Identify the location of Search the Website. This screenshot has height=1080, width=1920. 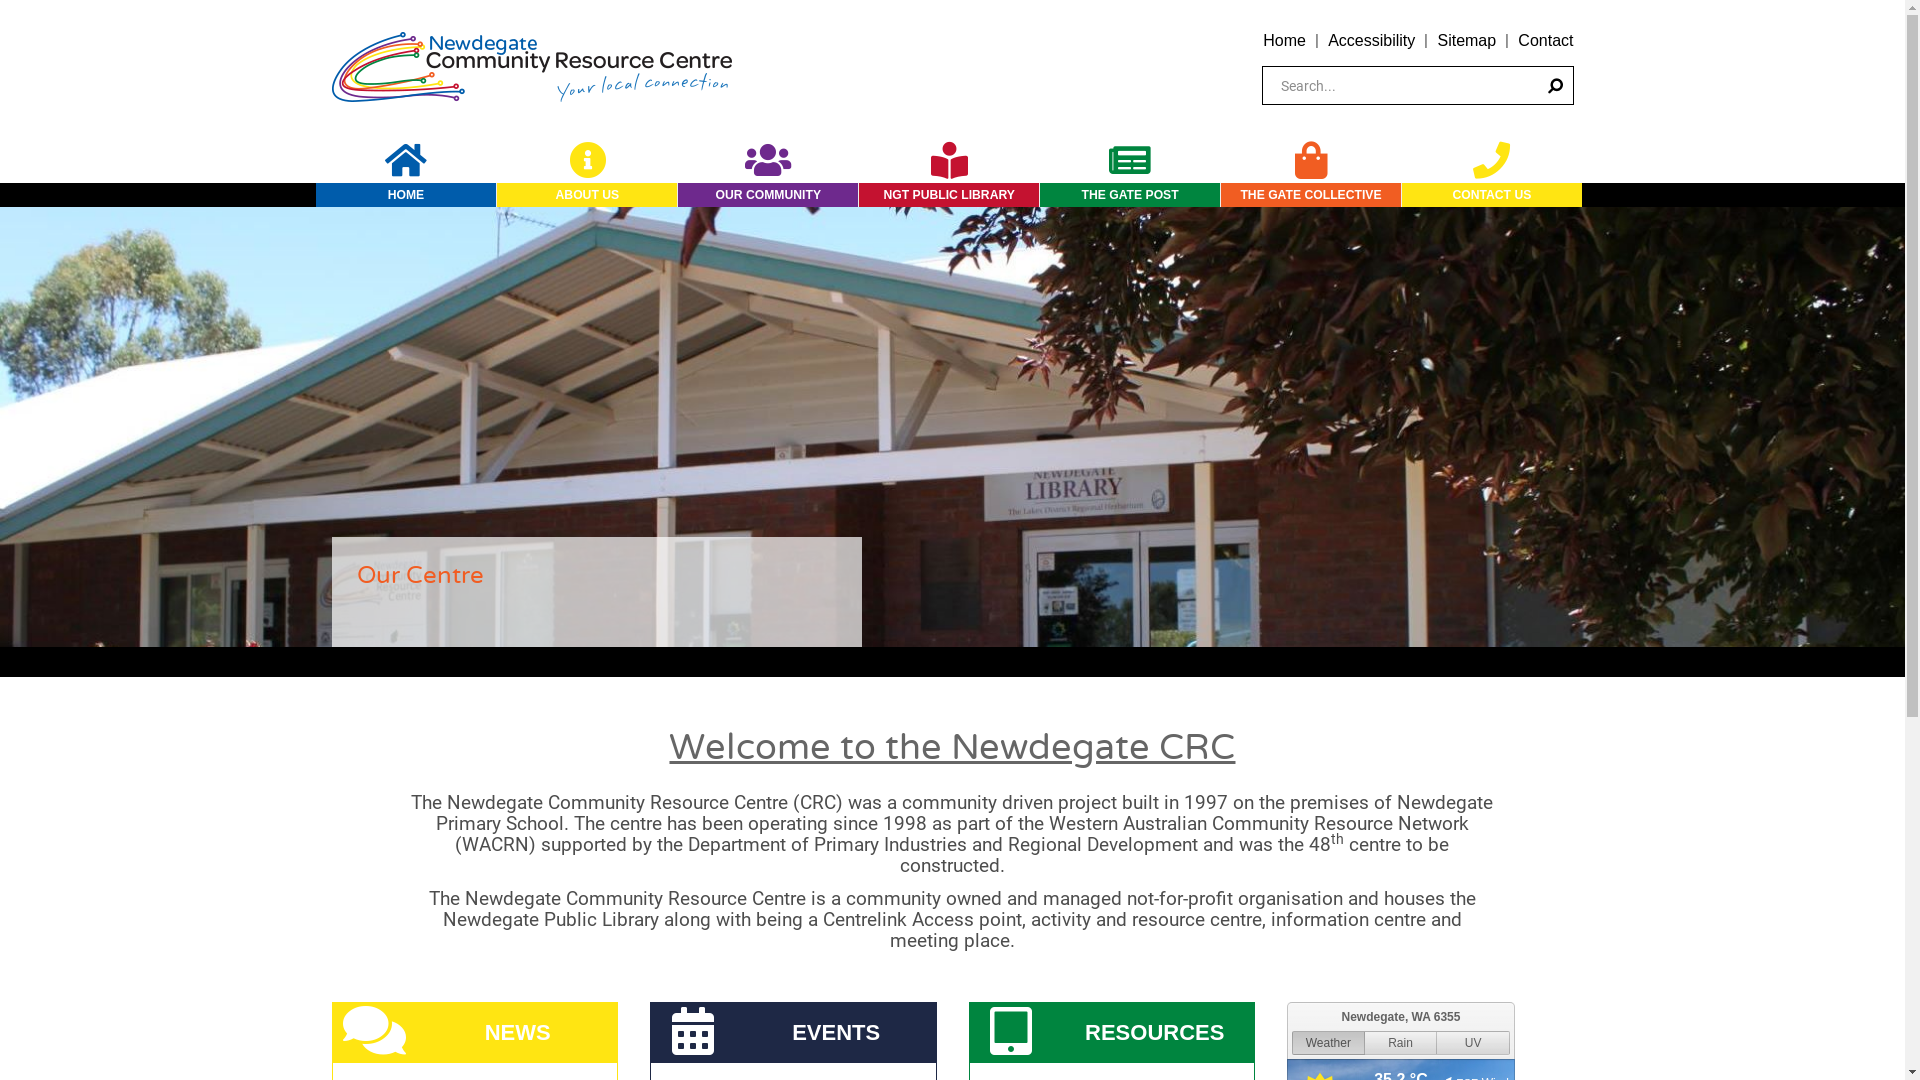
(1417, 86).